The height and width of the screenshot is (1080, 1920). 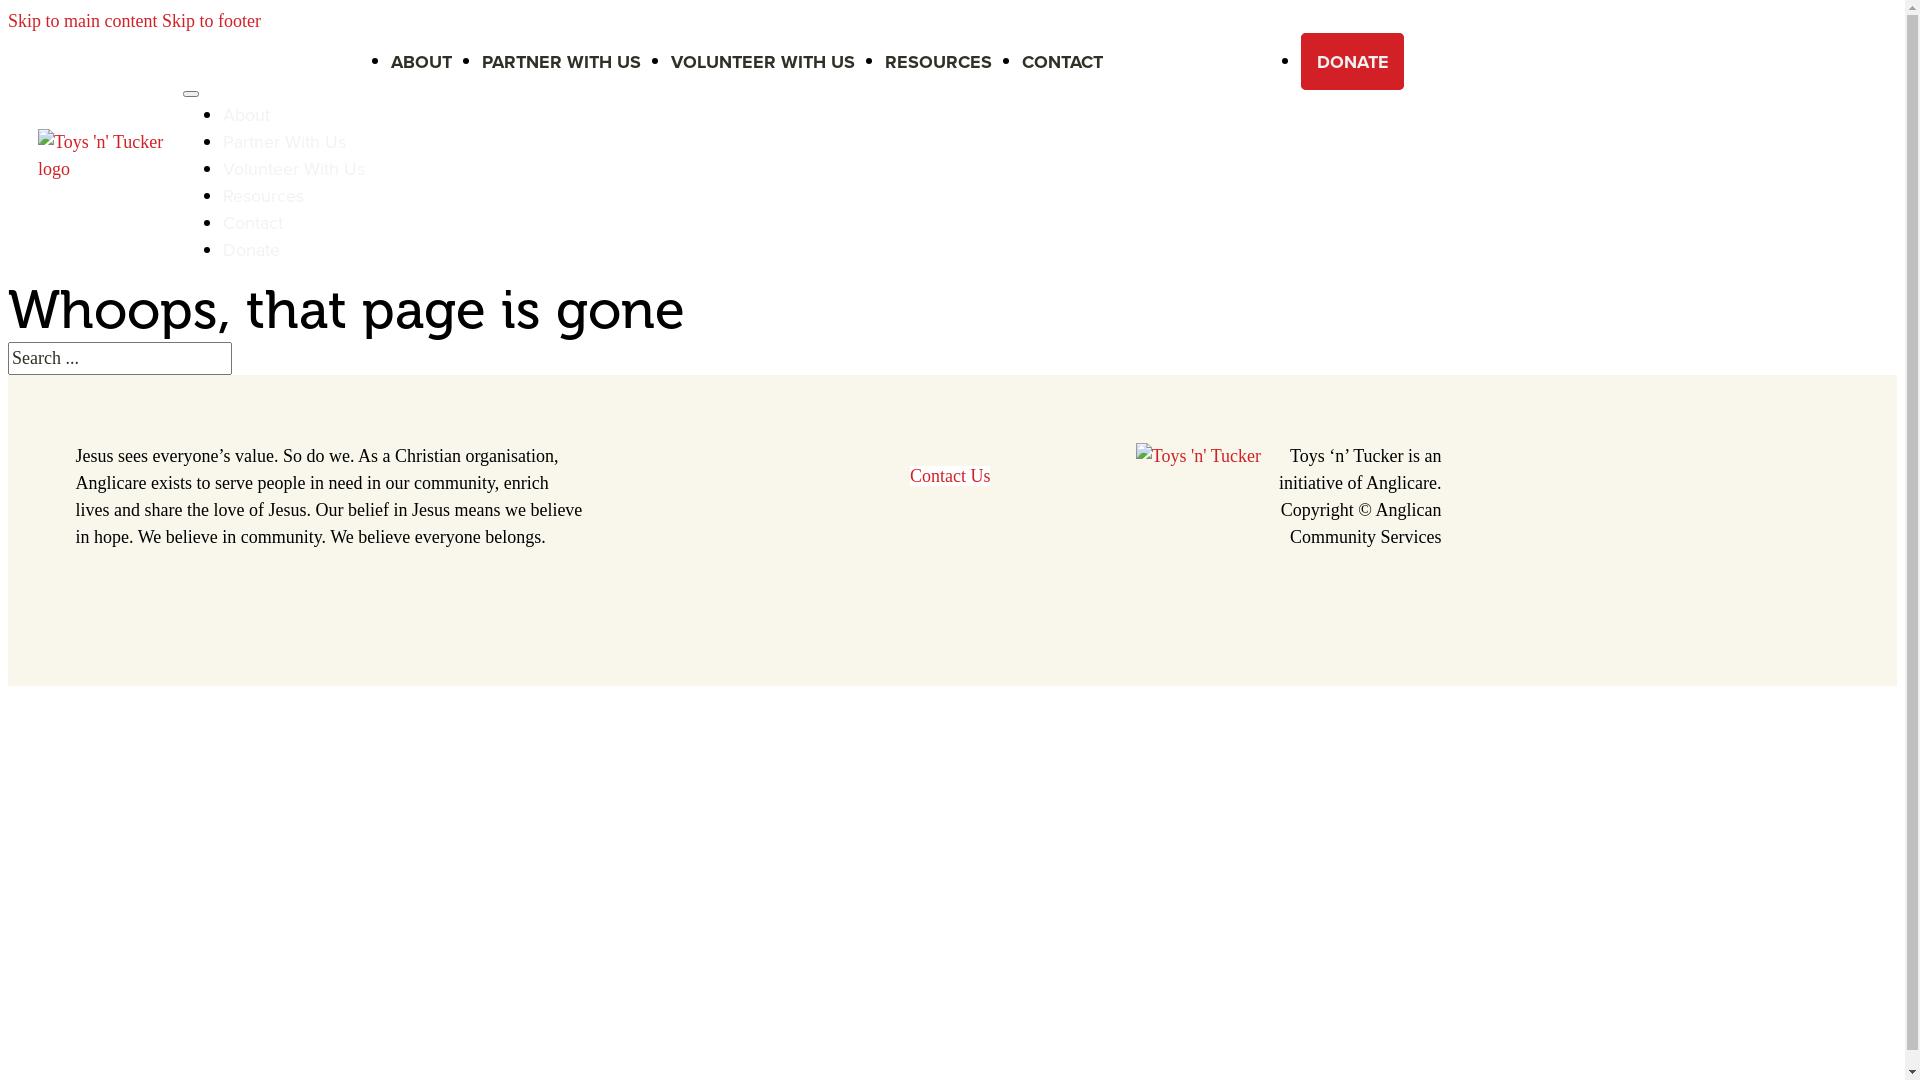 What do you see at coordinates (763, 62) in the screenshot?
I see `VOLUNTEER WITH US` at bounding box center [763, 62].